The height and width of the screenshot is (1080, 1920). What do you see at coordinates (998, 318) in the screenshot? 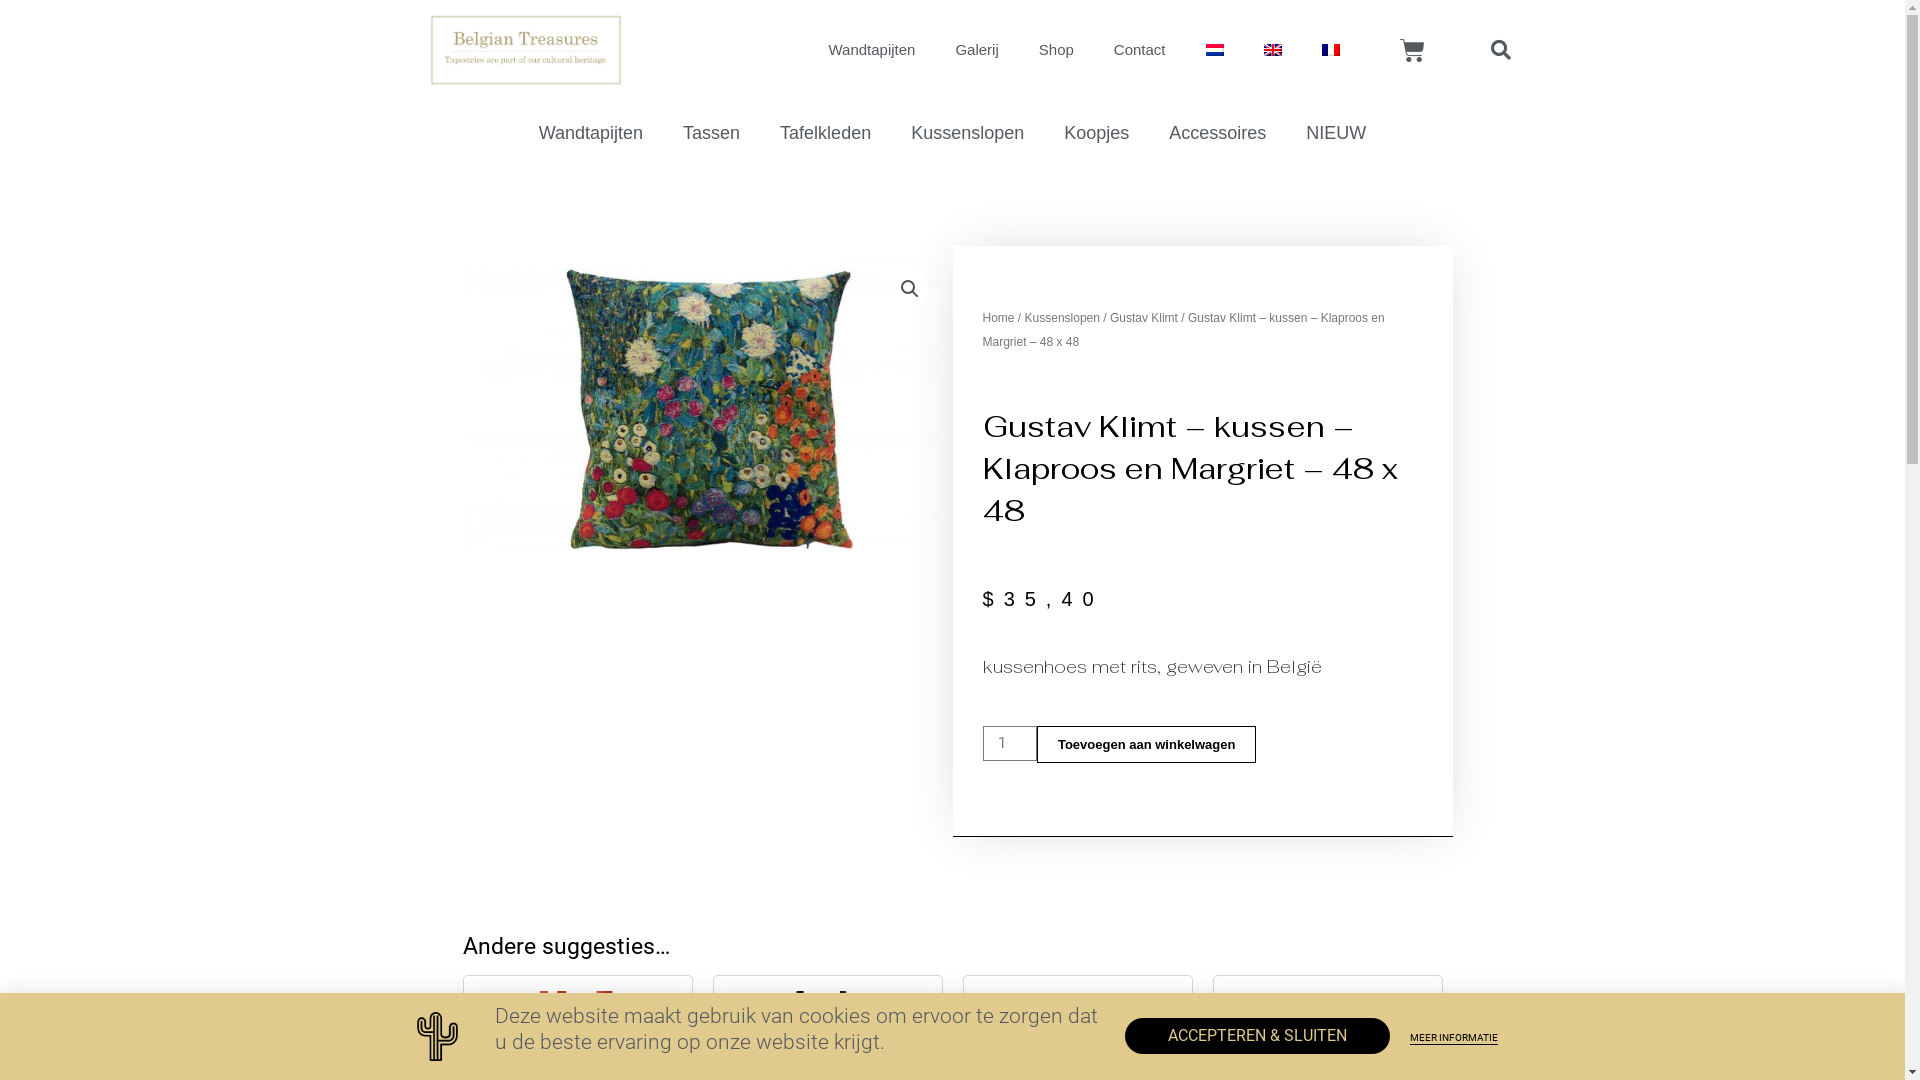
I see `Home` at bounding box center [998, 318].